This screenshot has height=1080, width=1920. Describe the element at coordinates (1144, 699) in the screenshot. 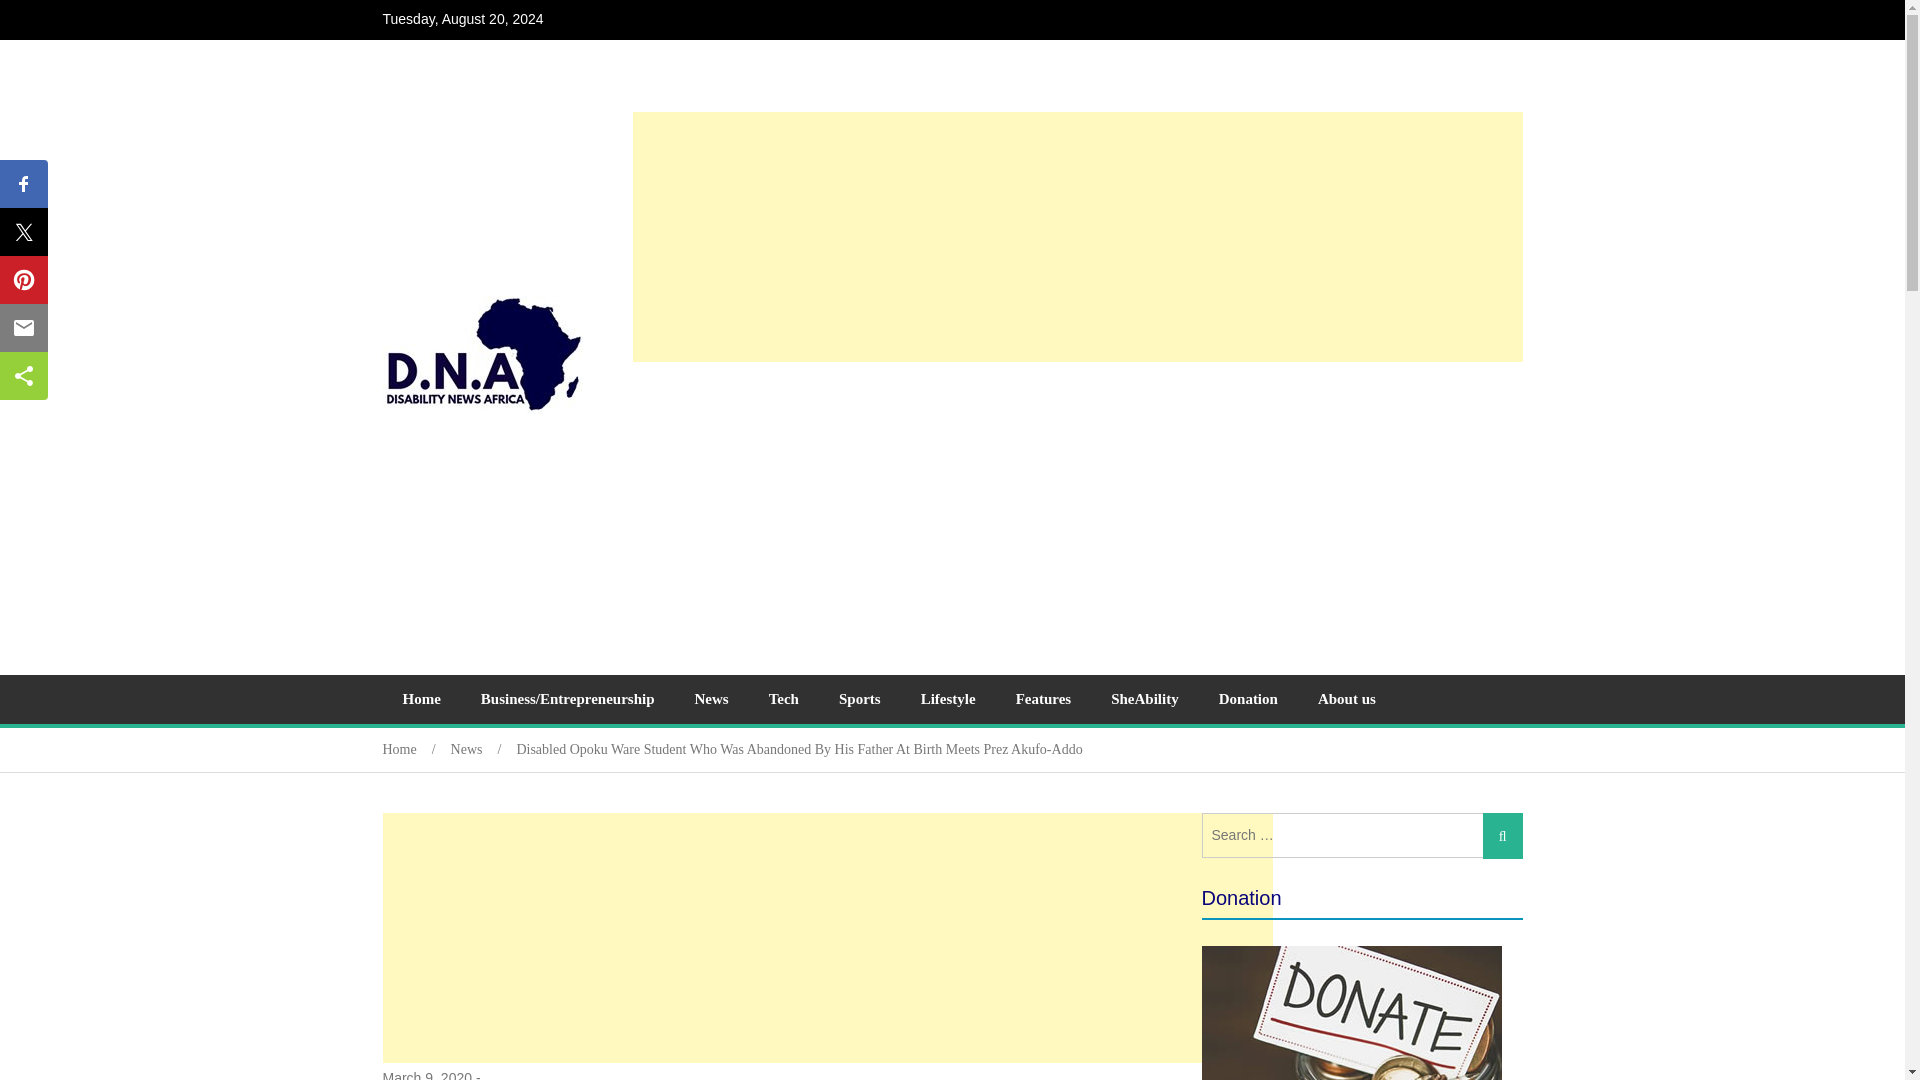

I see `SheAbility` at that location.